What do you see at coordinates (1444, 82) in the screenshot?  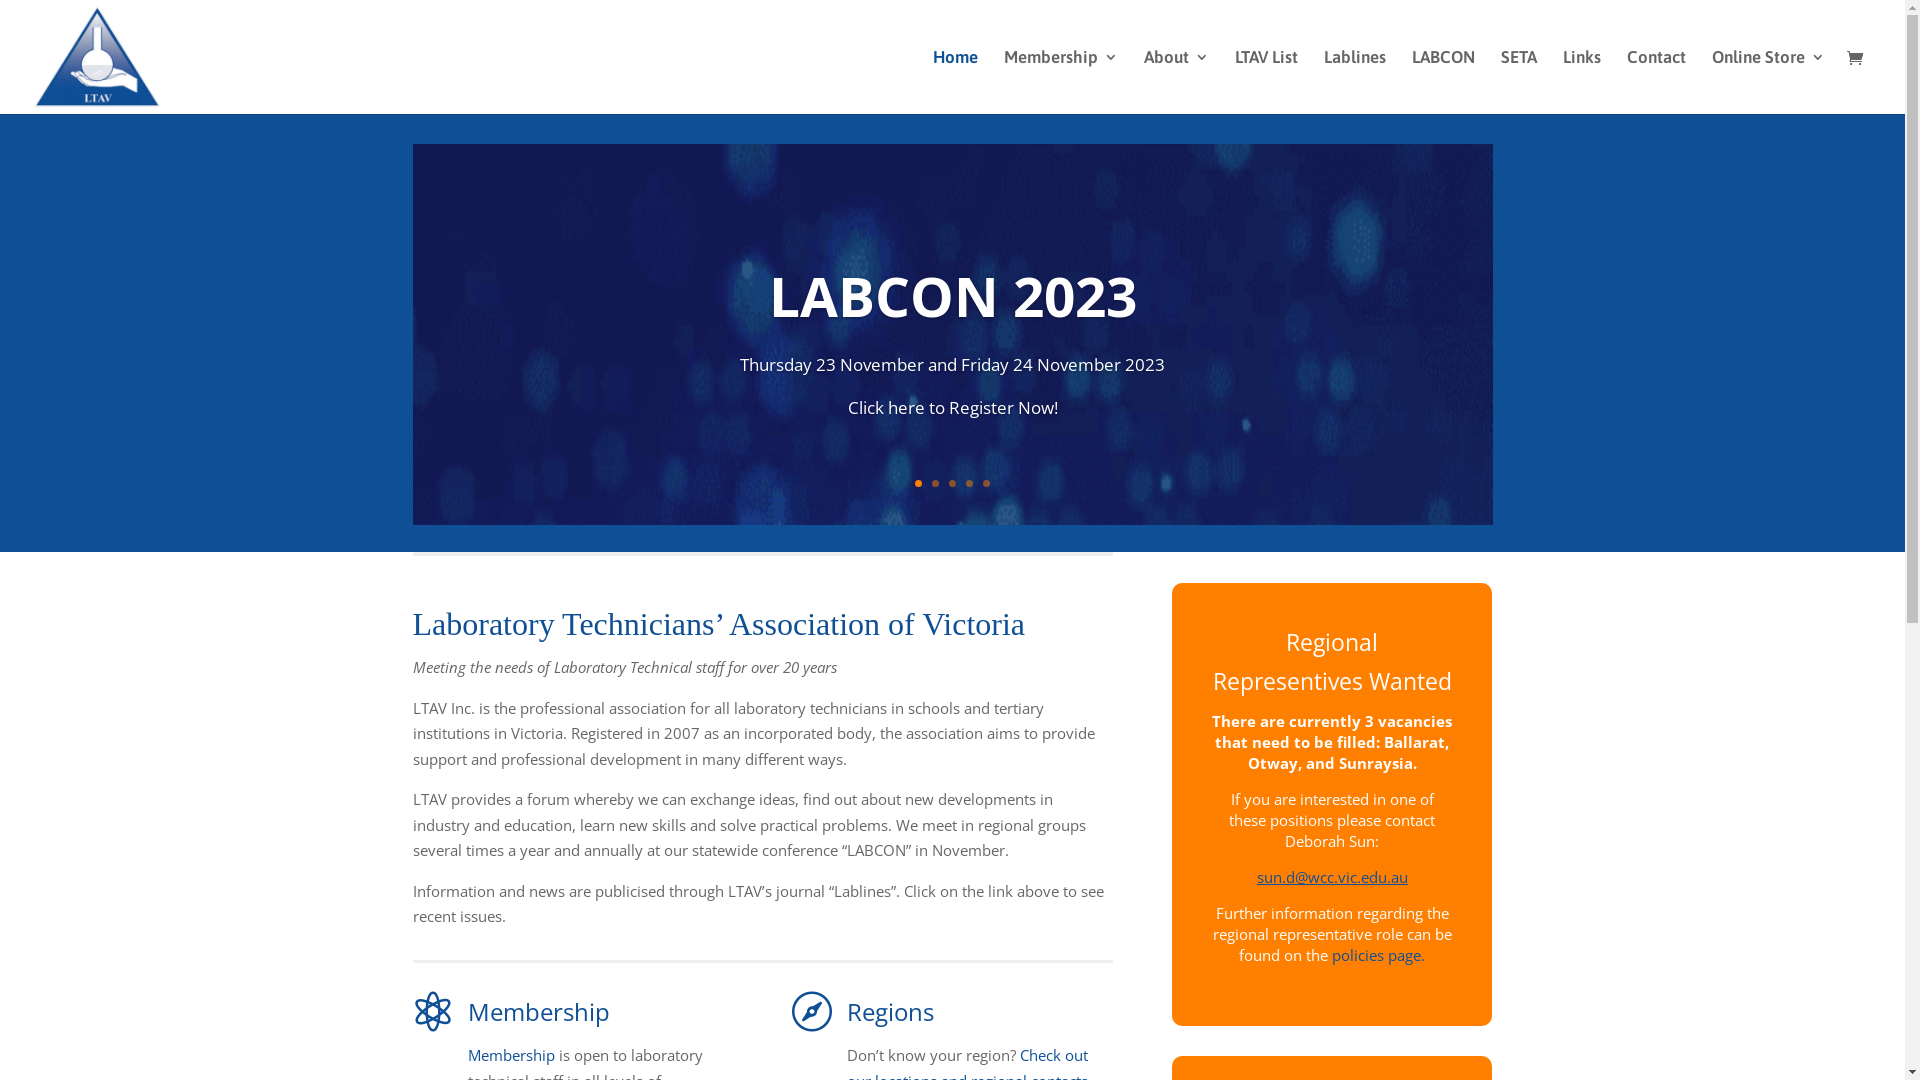 I see `LABCON` at bounding box center [1444, 82].